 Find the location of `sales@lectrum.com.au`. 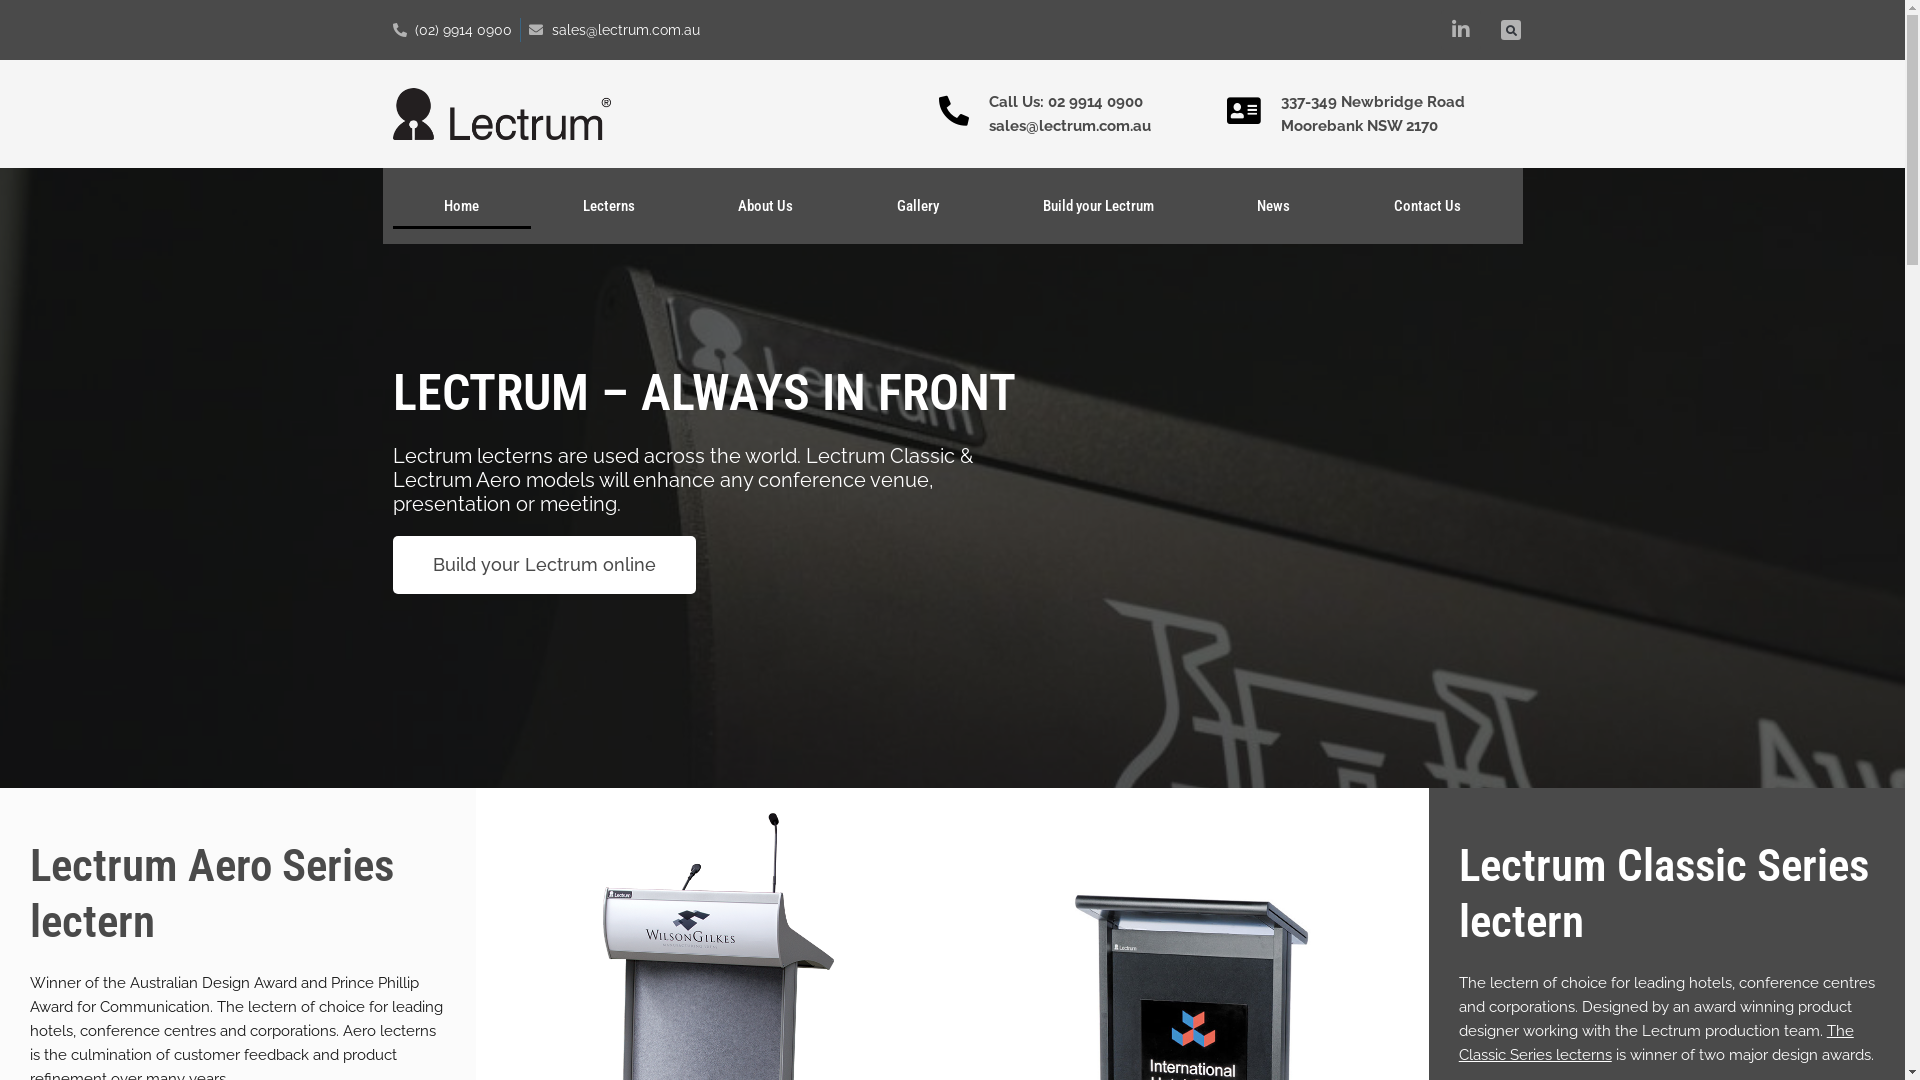

sales@lectrum.com.au is located at coordinates (614, 30).